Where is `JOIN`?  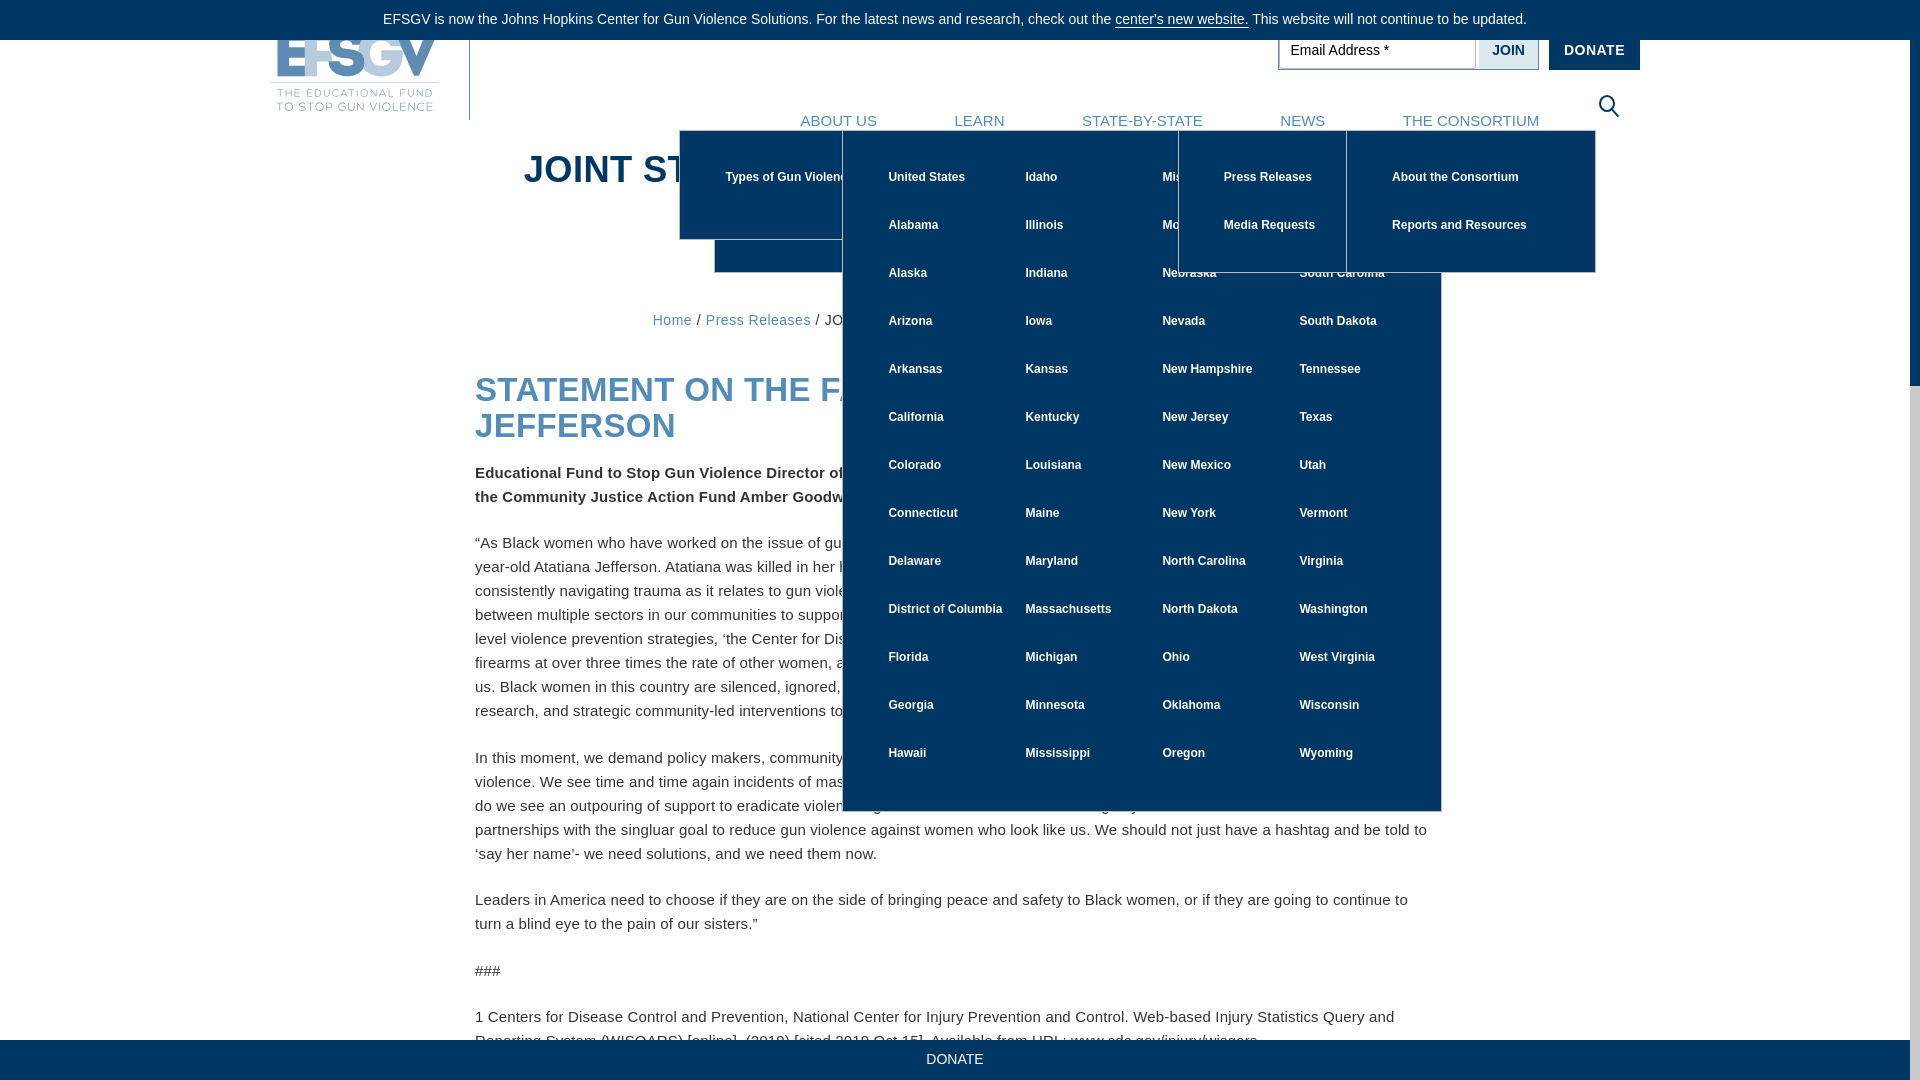 JOIN is located at coordinates (1508, 50).